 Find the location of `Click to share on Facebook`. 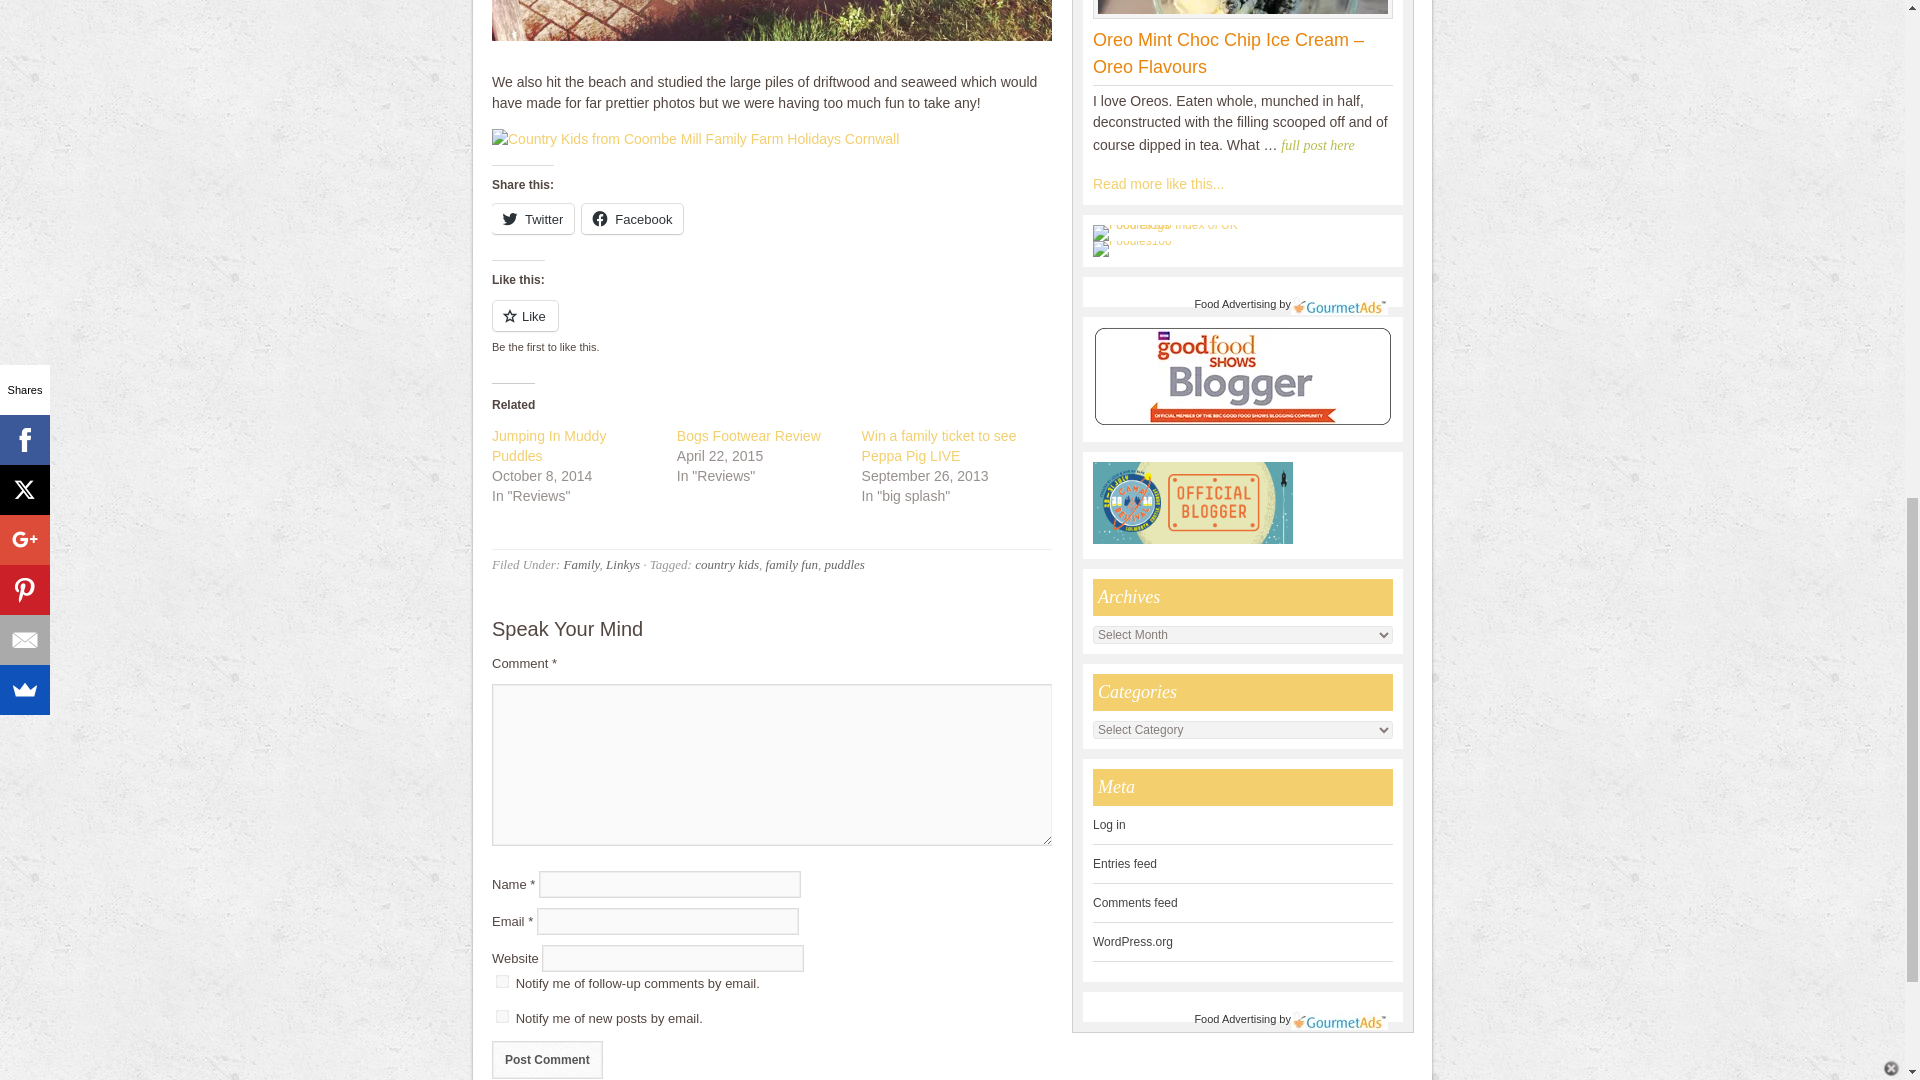

Click to share on Facebook is located at coordinates (632, 219).